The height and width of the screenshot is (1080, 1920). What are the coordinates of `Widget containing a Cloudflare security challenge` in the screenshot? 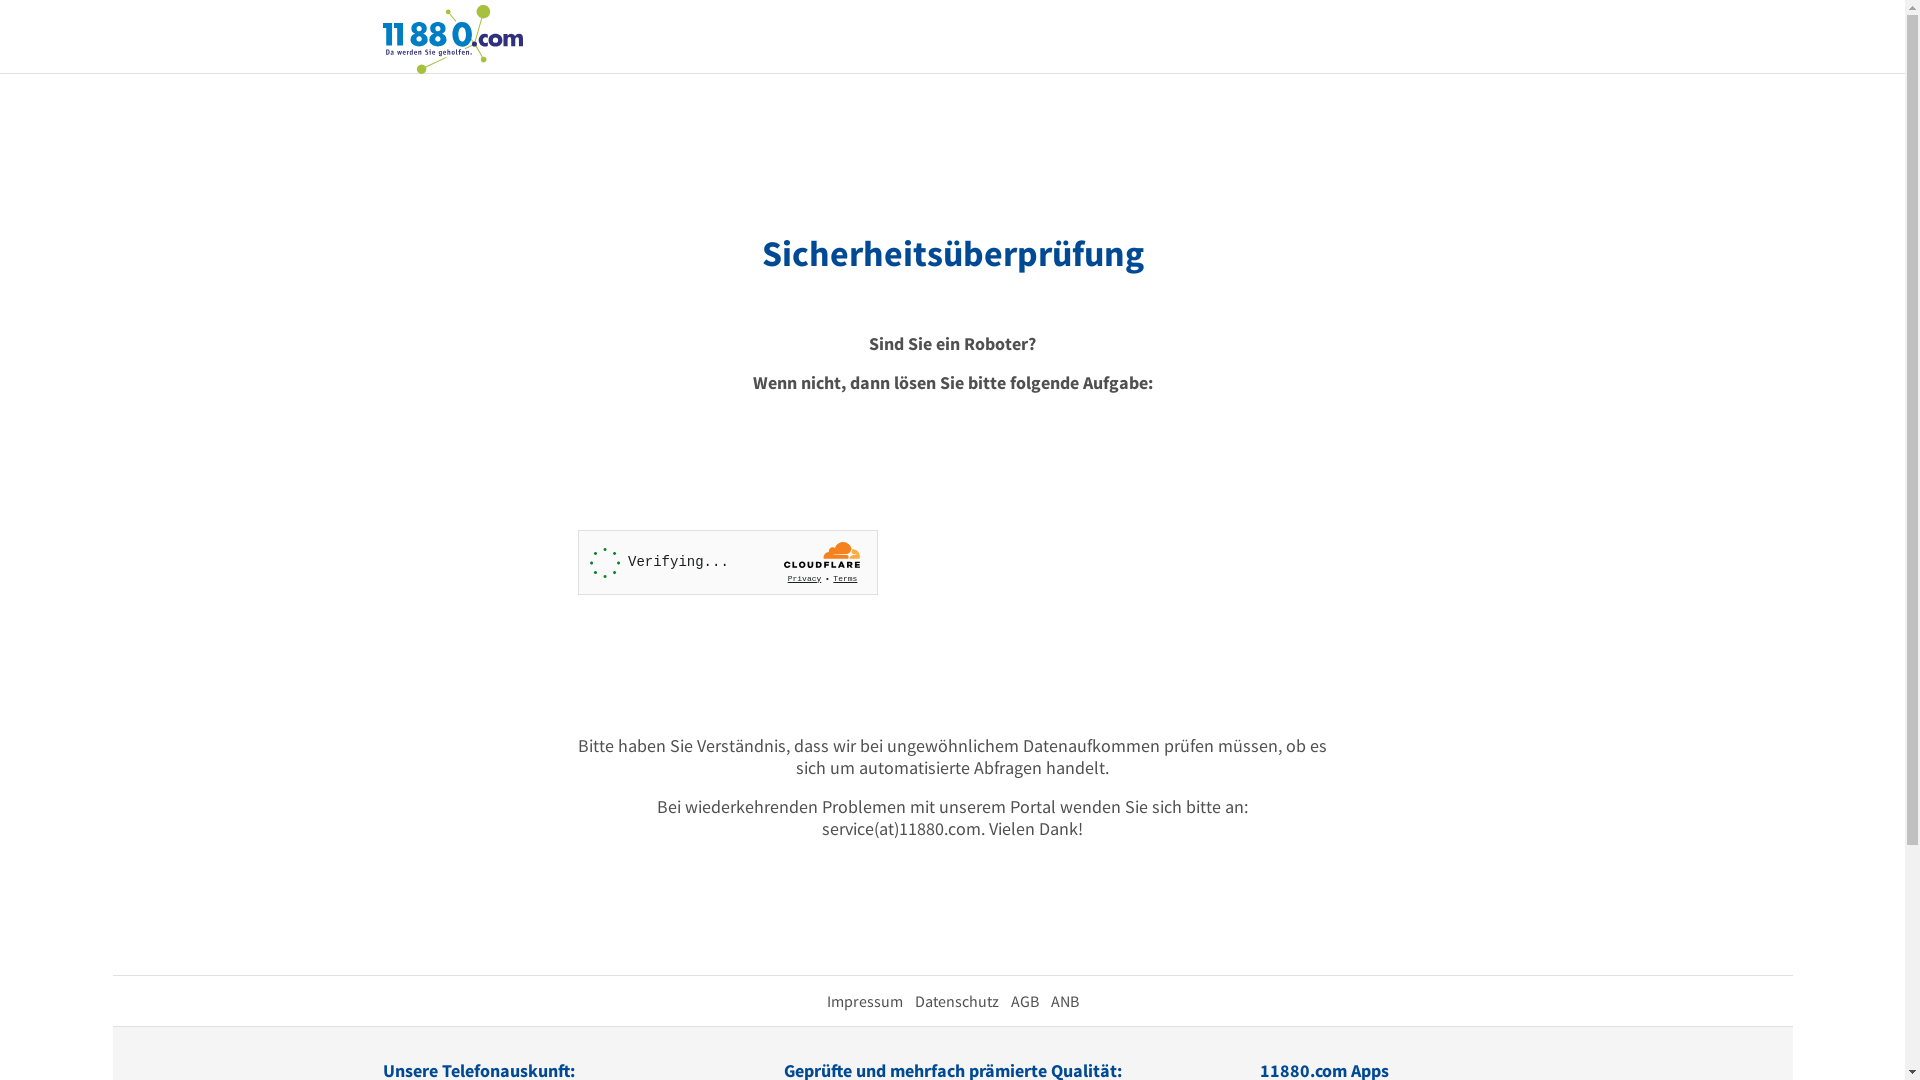 It's located at (728, 562).